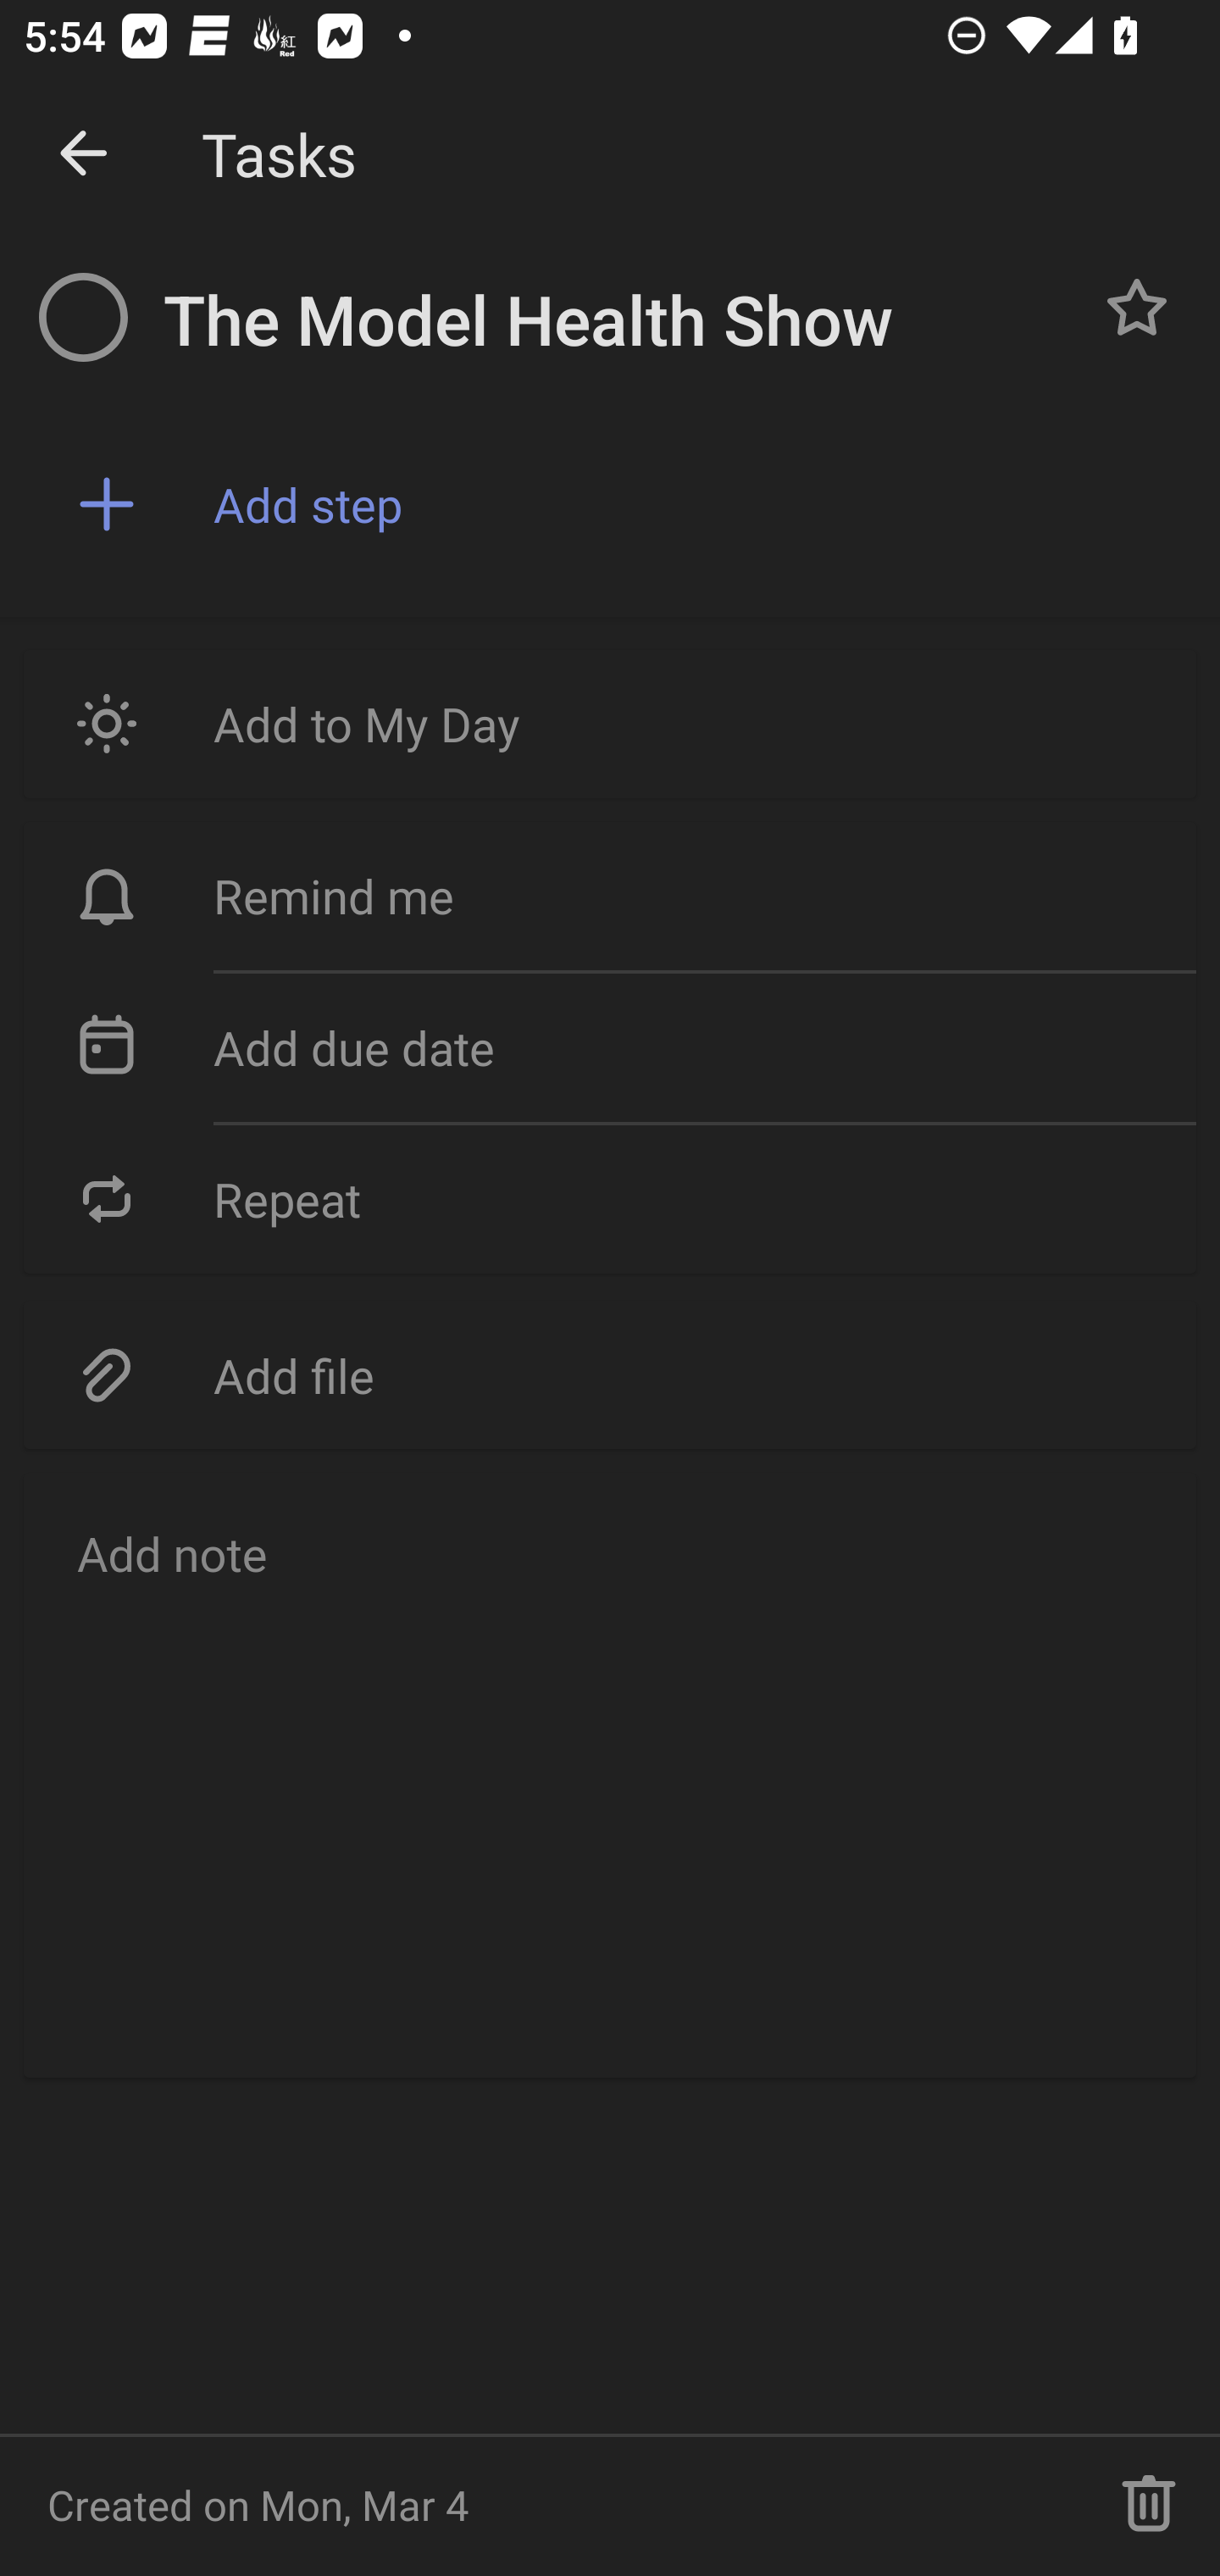  What do you see at coordinates (610, 1198) in the screenshot?
I see `Repeat` at bounding box center [610, 1198].